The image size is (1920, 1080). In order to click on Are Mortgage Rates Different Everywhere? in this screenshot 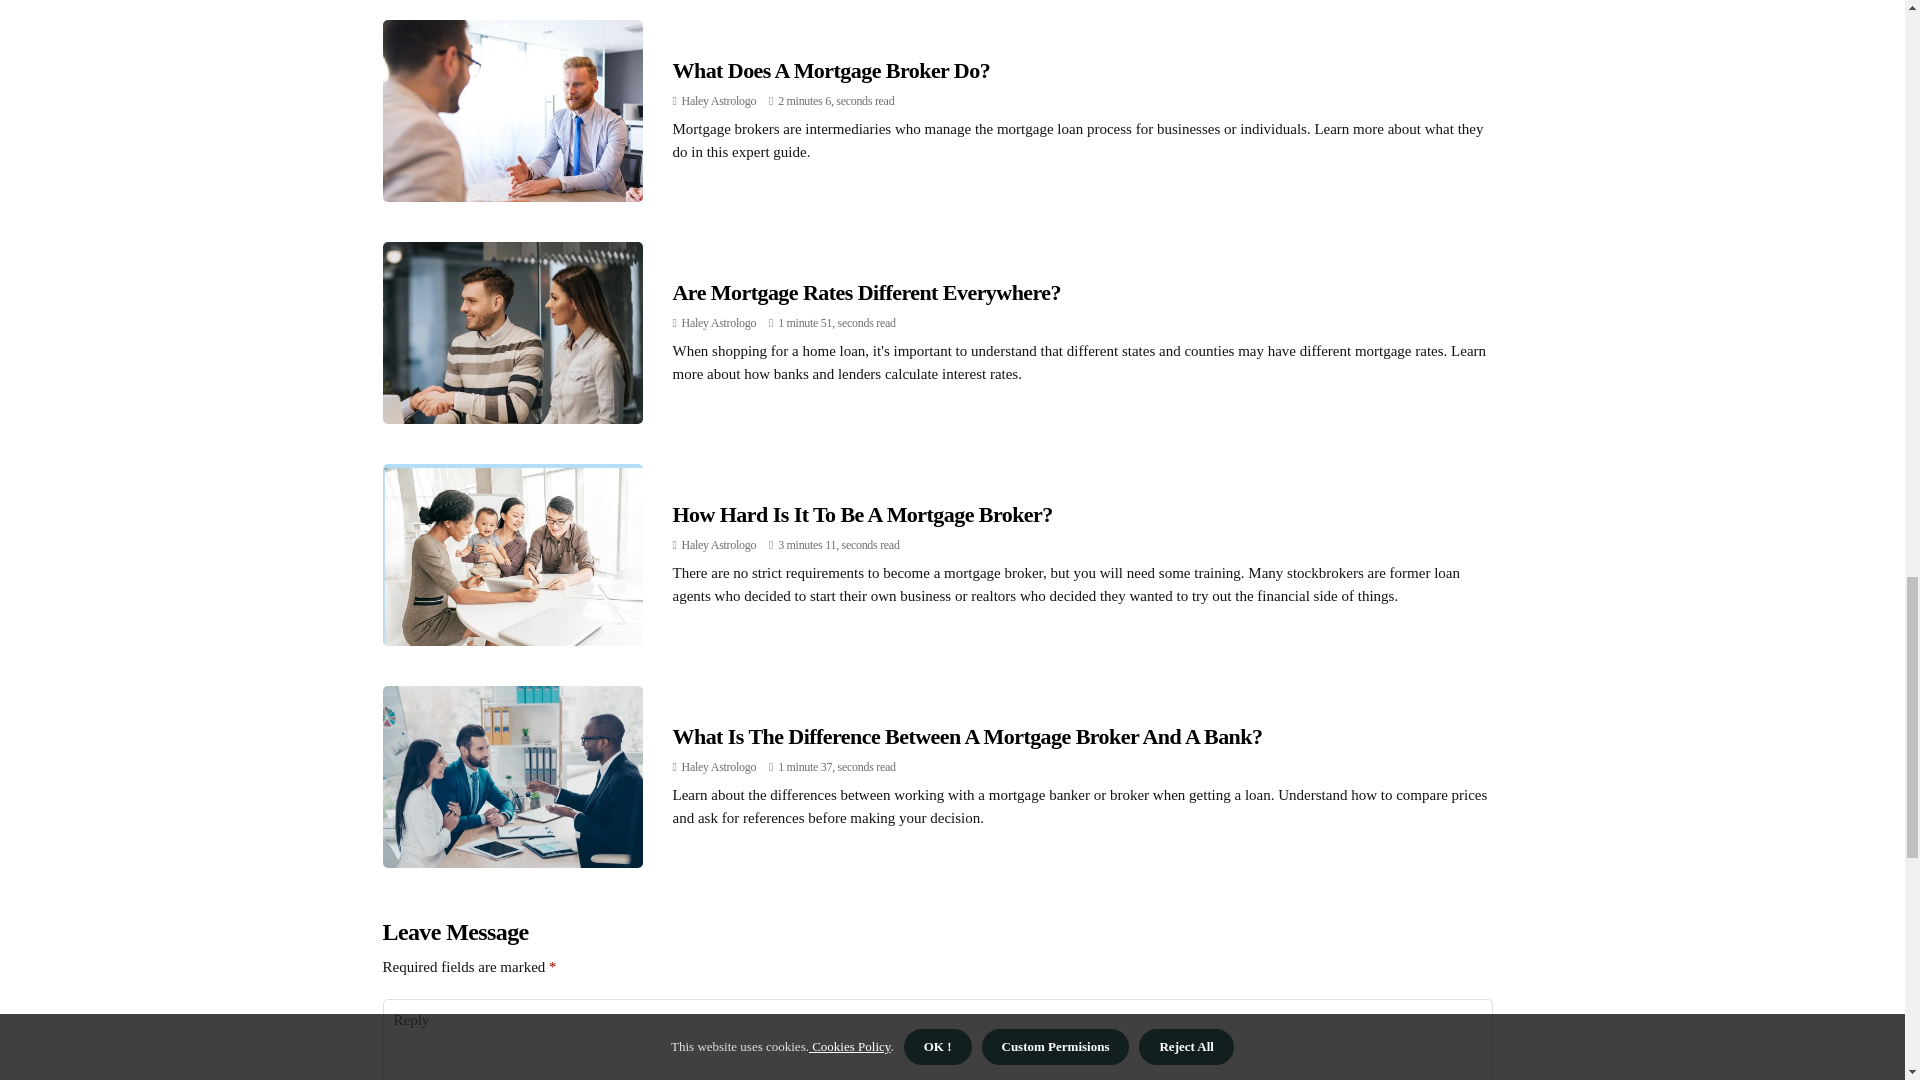, I will do `click(866, 292)`.